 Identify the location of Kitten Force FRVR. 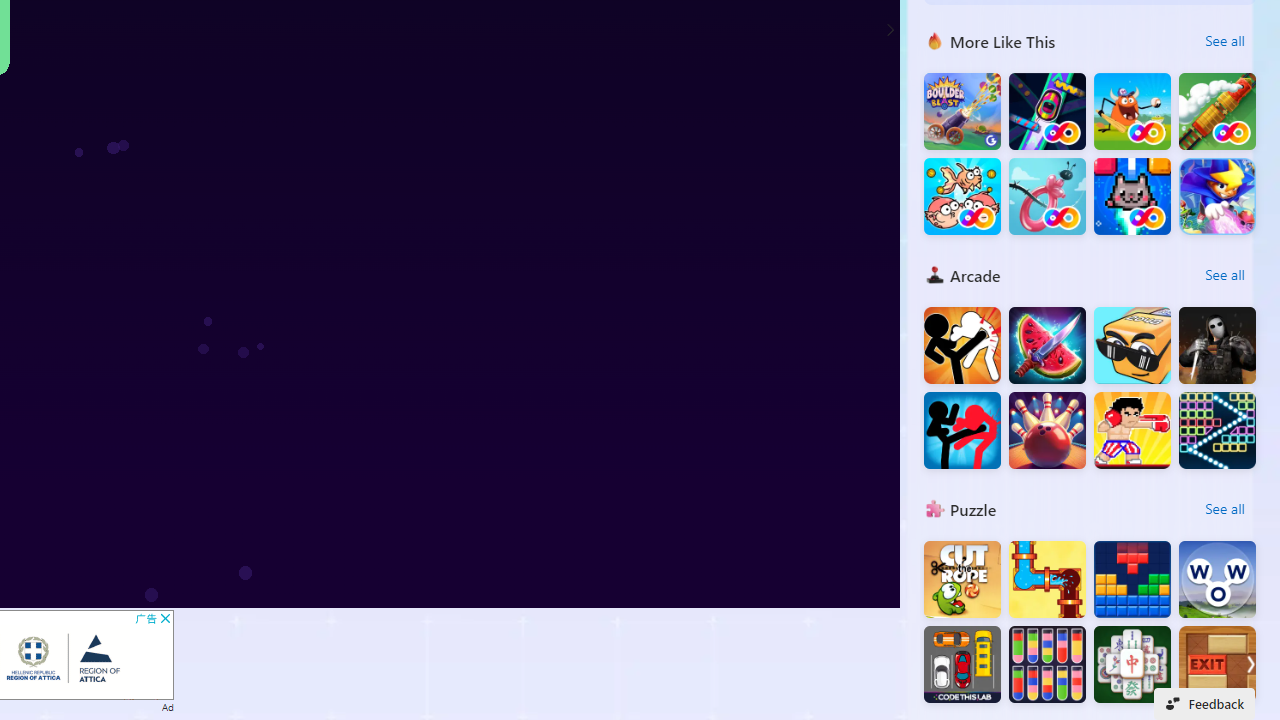
(1132, 196).